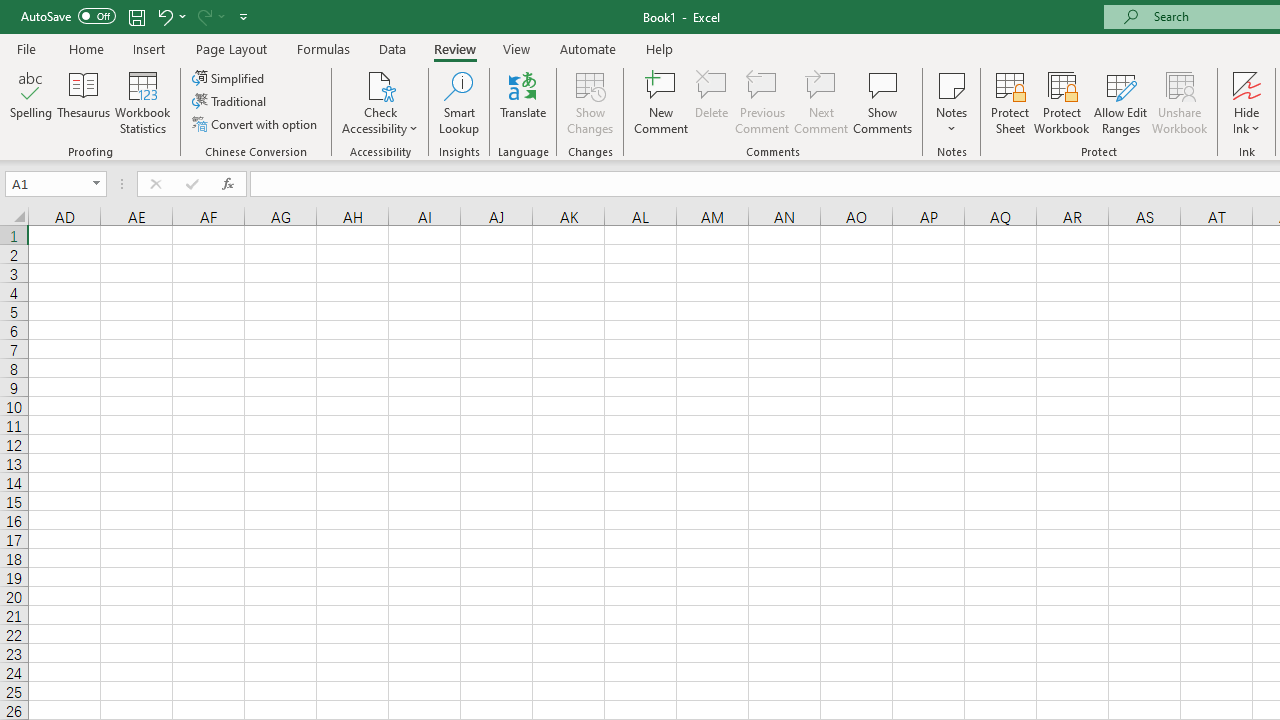 The height and width of the screenshot is (720, 1280). I want to click on Translate, so click(523, 102).